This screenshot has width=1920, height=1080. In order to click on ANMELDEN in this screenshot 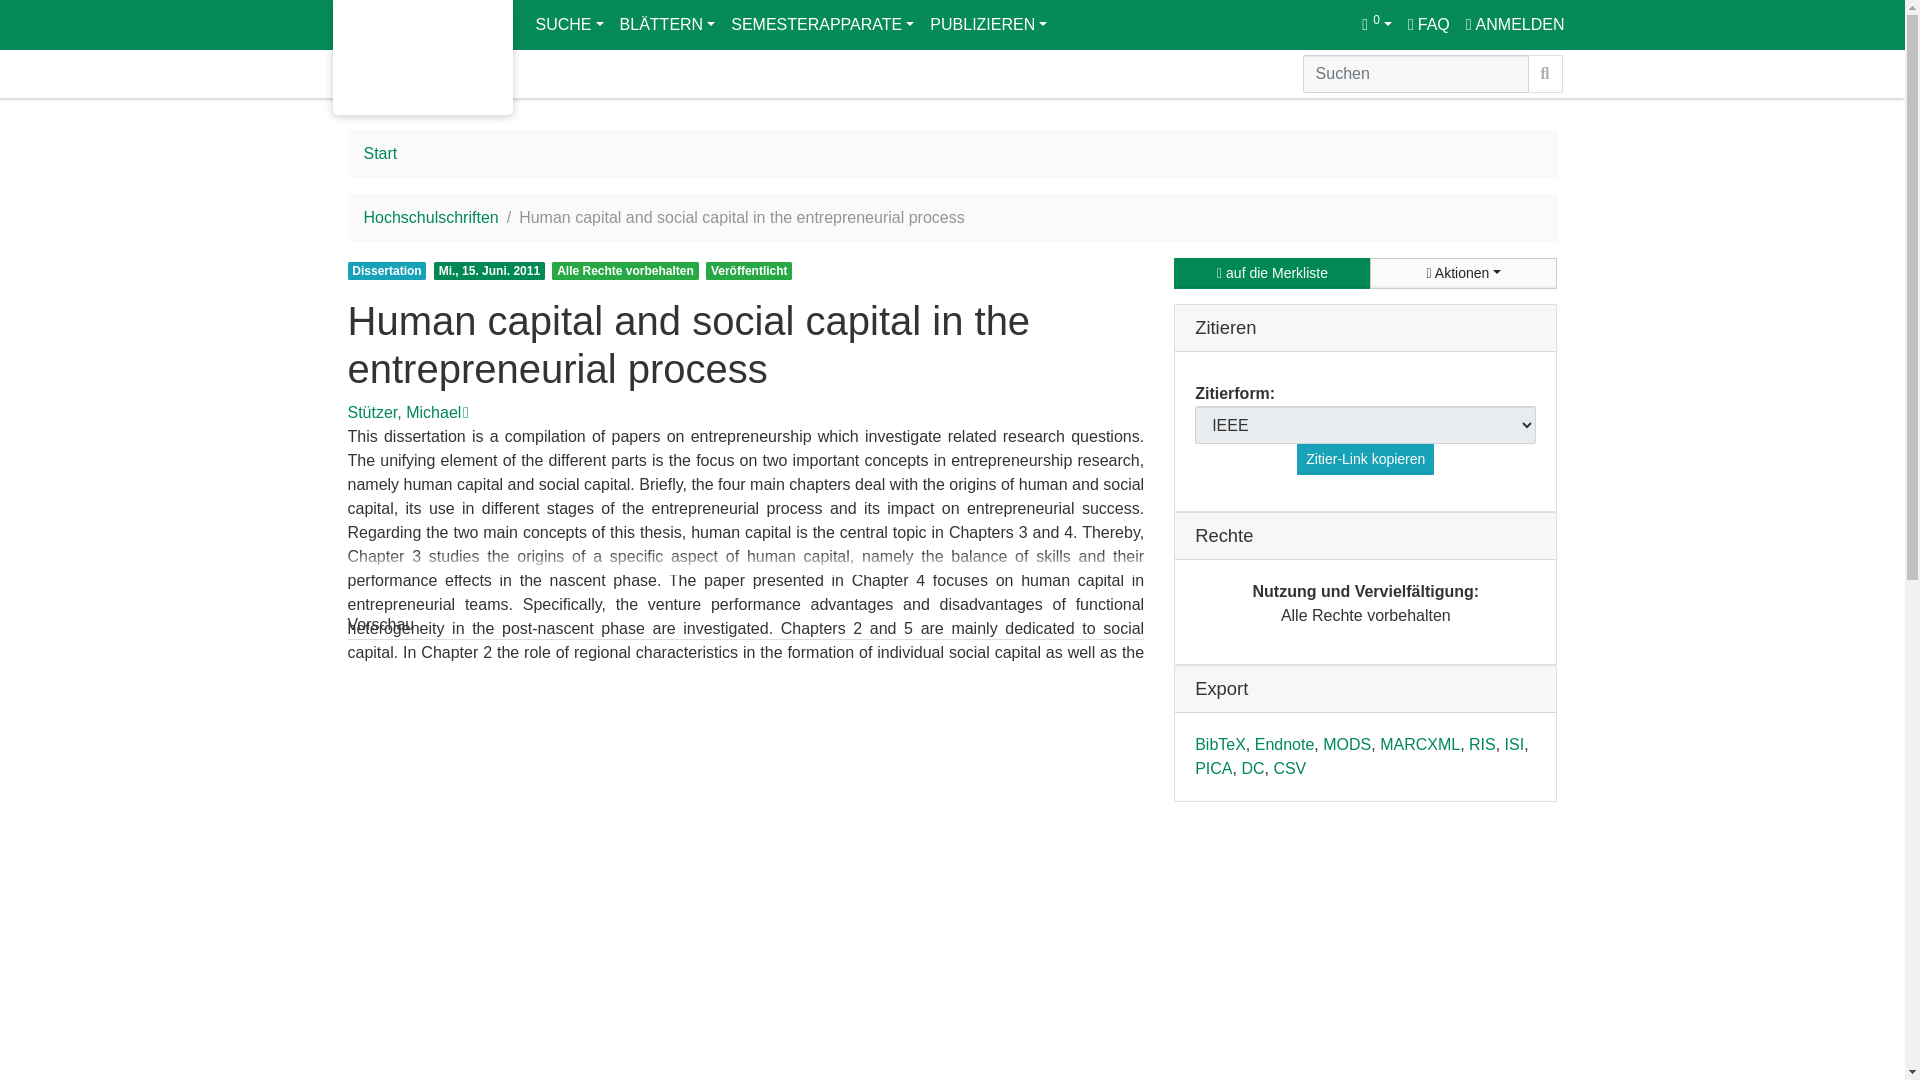, I will do `click(1514, 24)`.